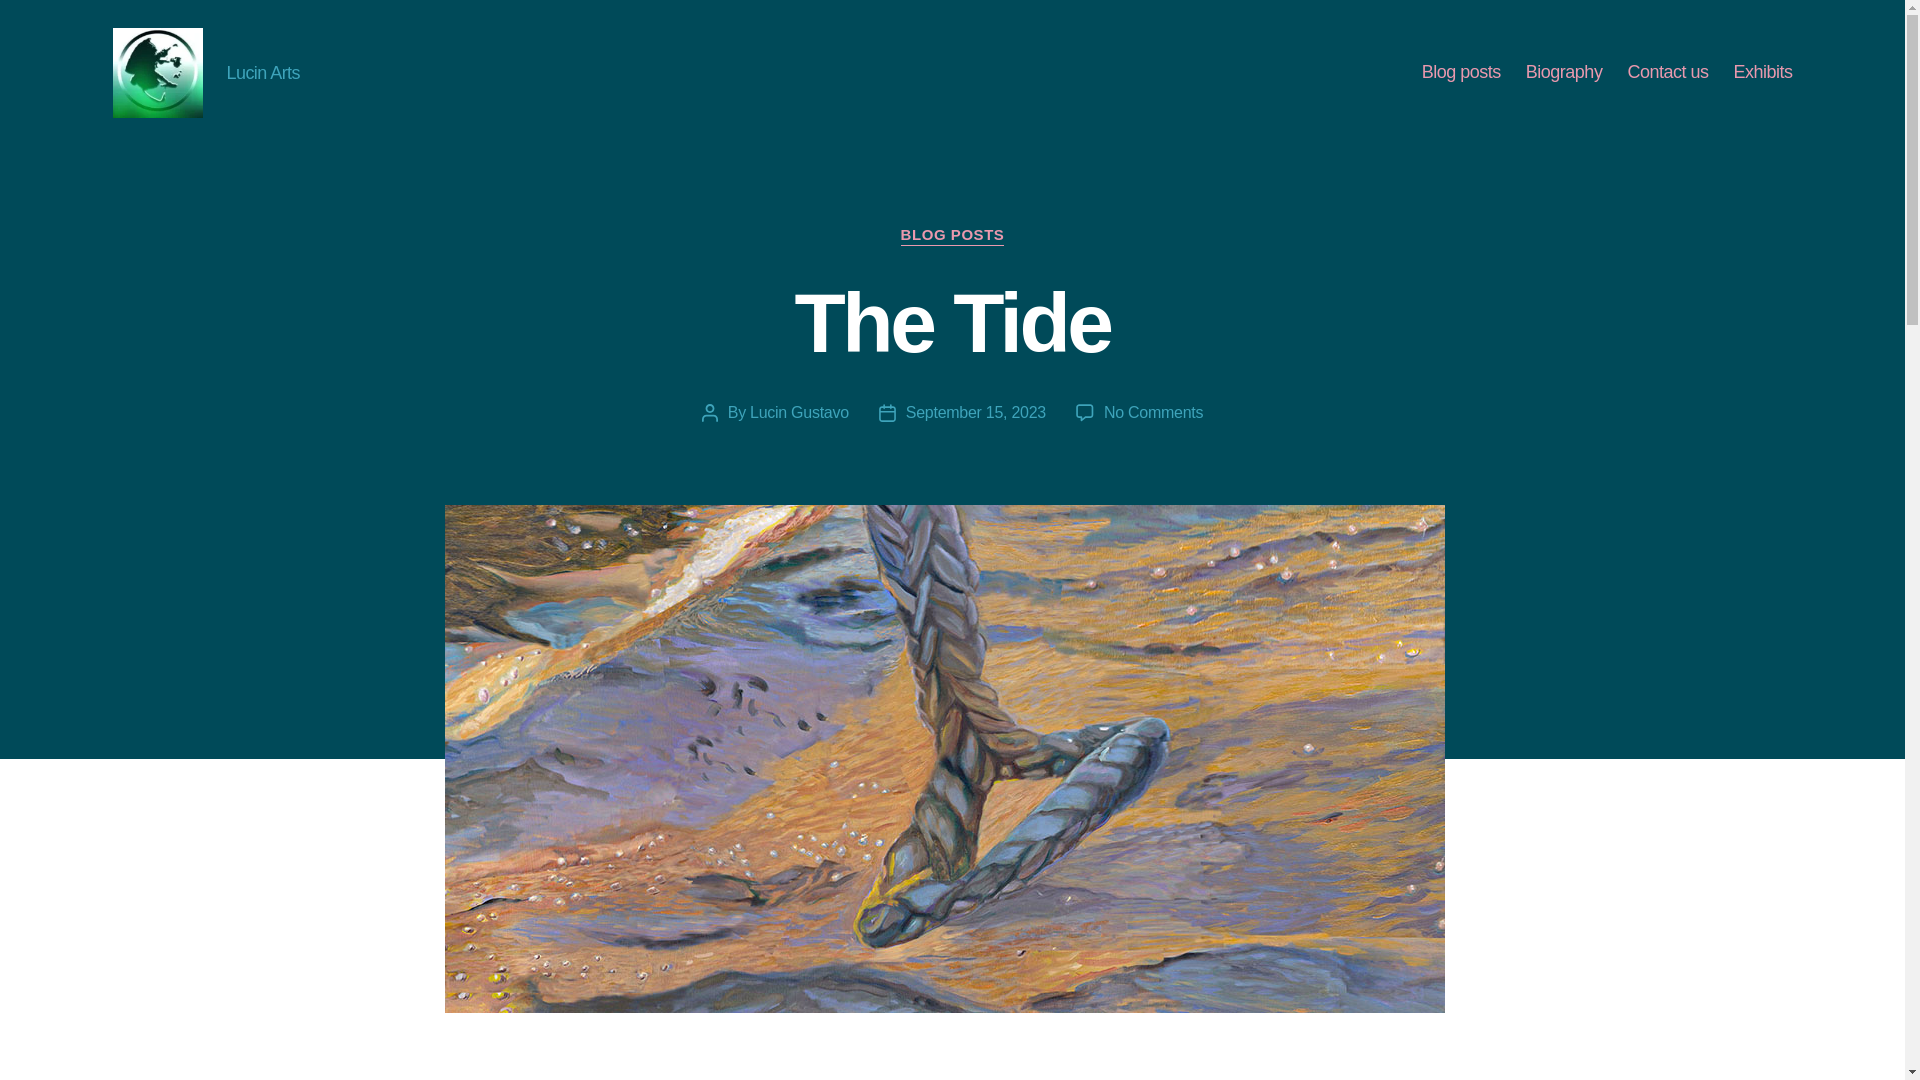  Describe the element at coordinates (976, 412) in the screenshot. I see `September 15, 2023` at that location.